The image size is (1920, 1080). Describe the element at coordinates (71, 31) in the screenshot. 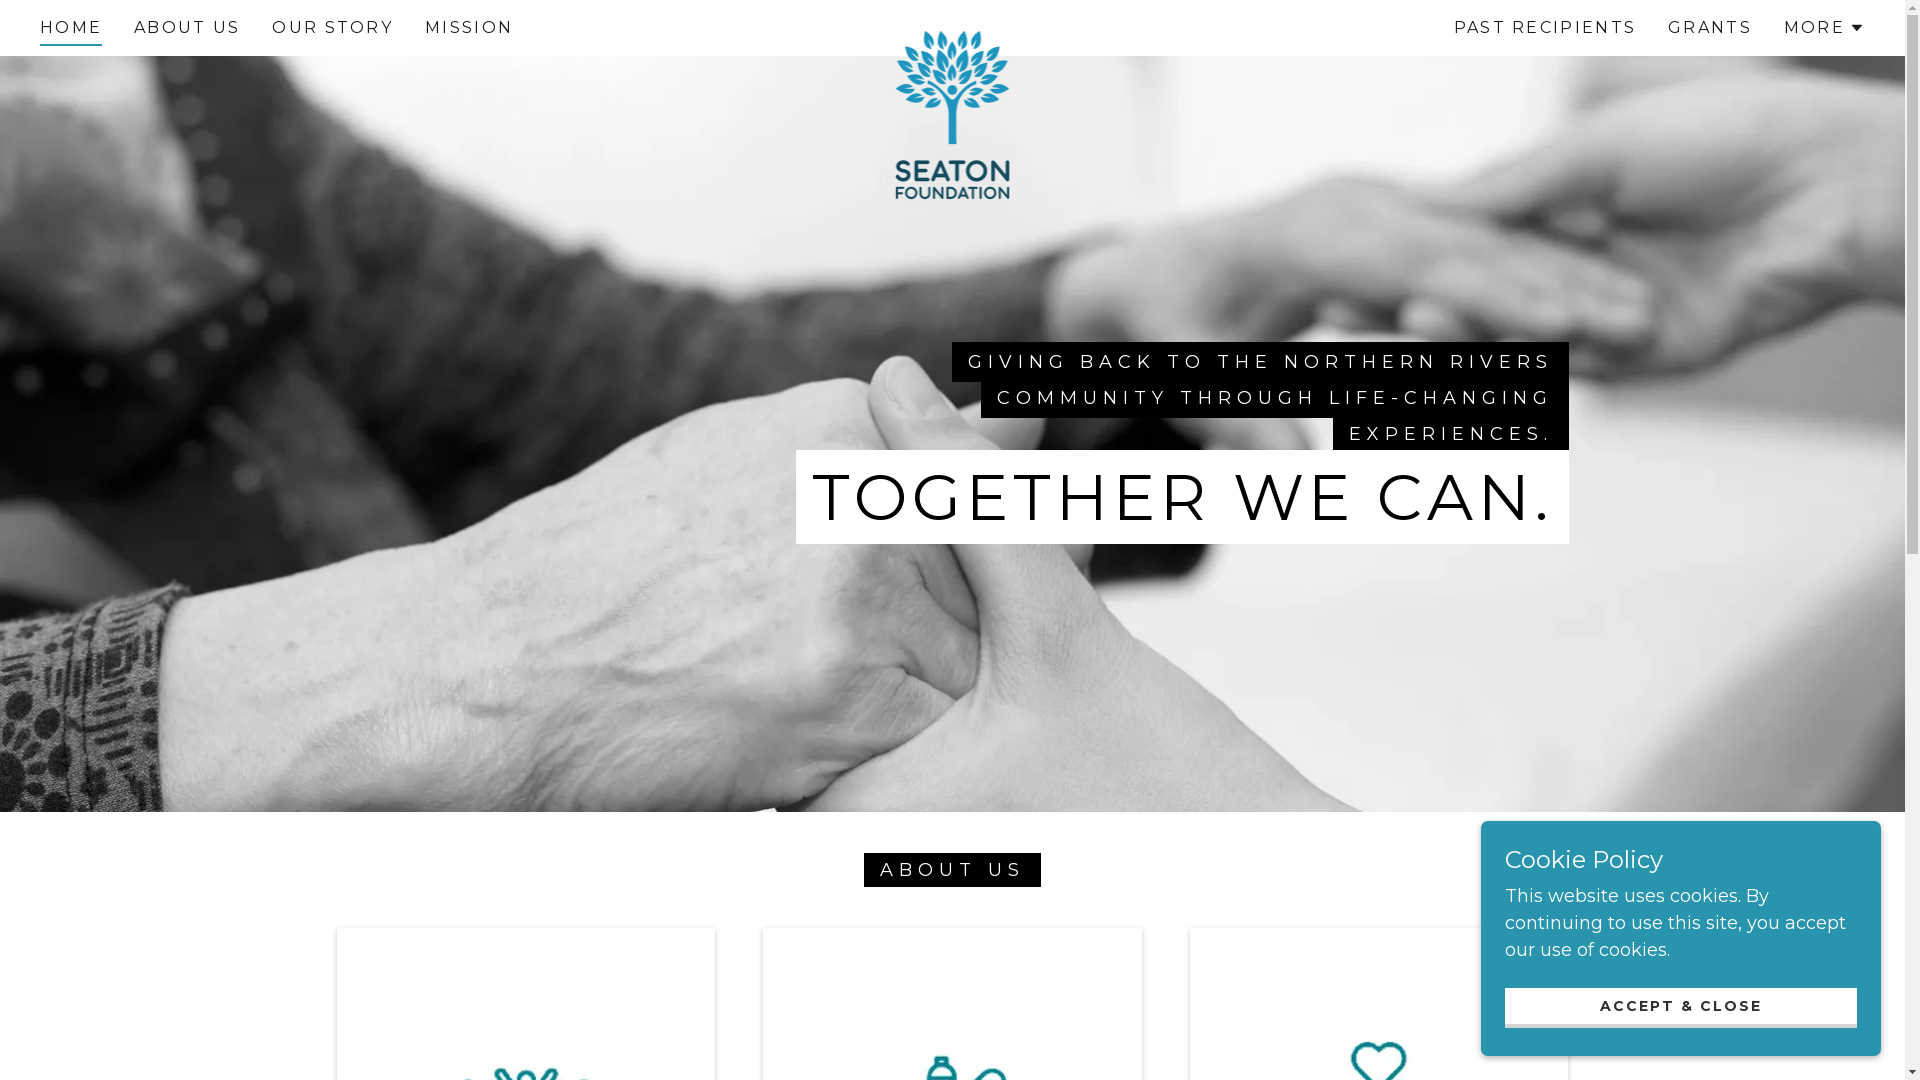

I see `HOME` at that location.